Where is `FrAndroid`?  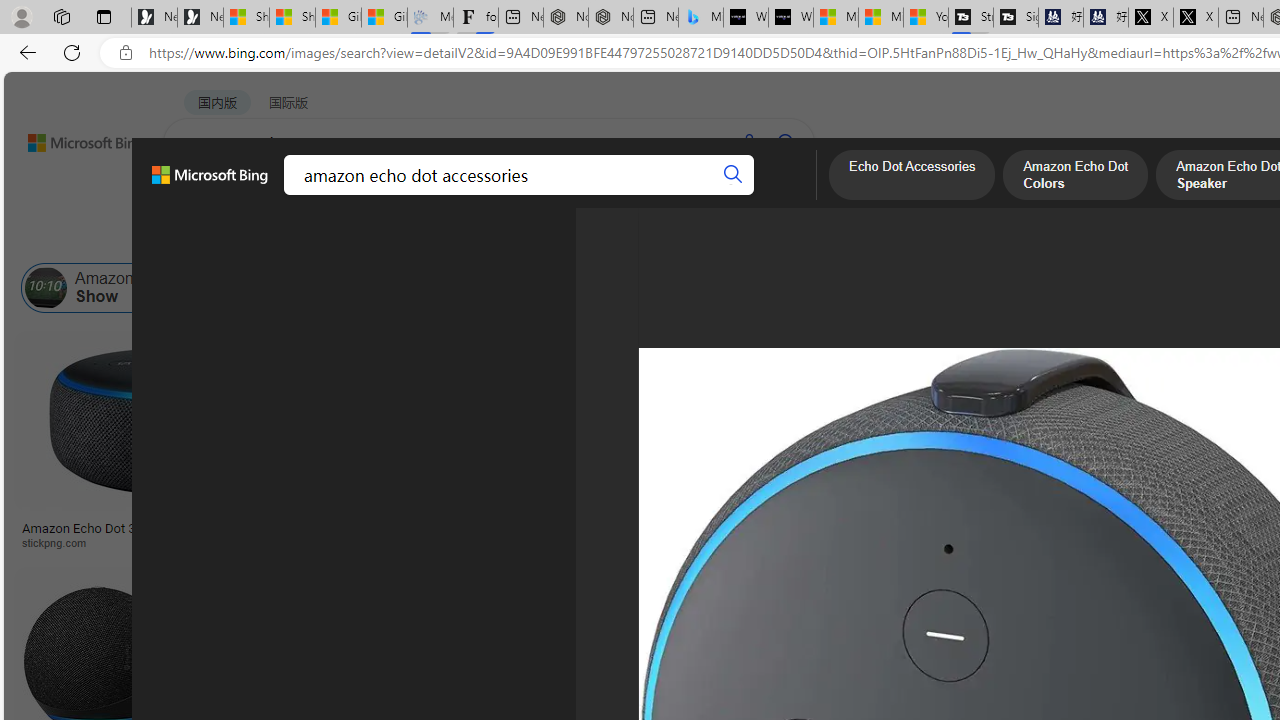 FrAndroid is located at coordinates (800, 542).